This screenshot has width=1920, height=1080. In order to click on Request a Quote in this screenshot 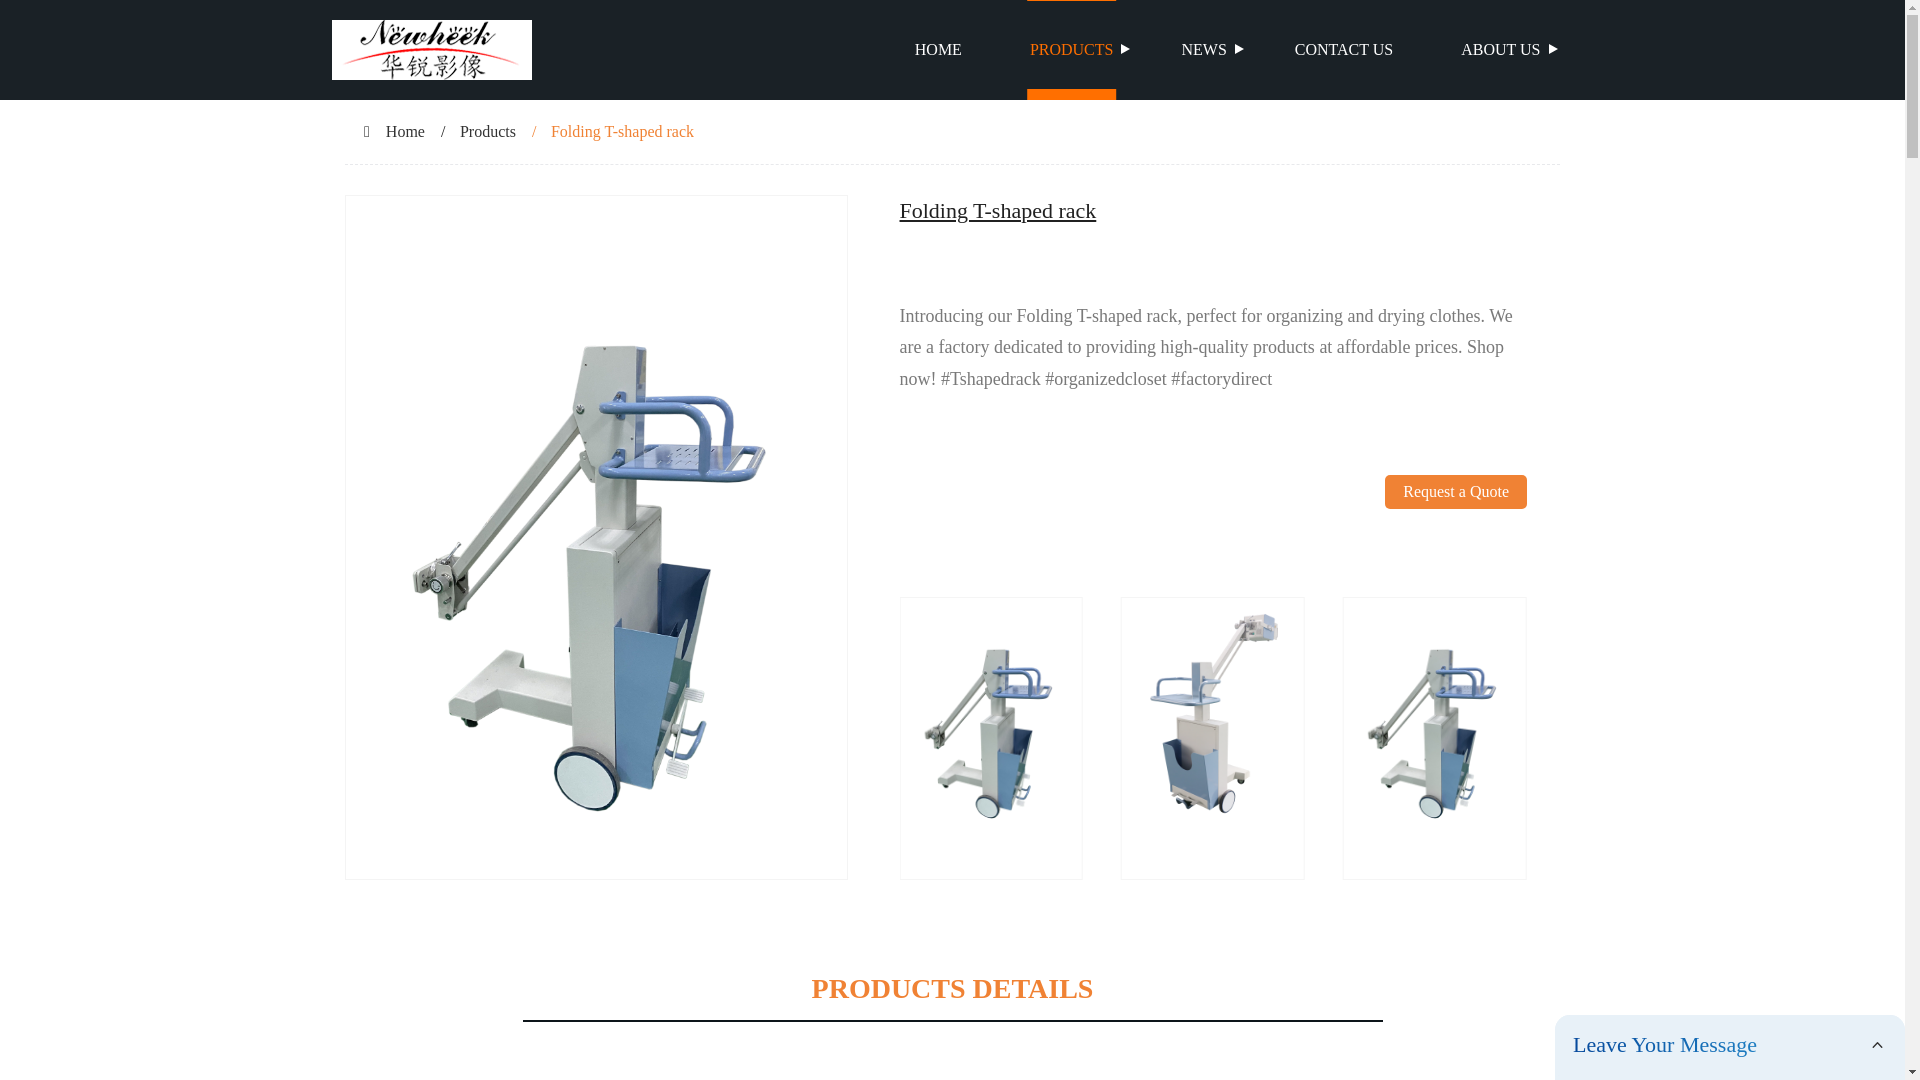, I will do `click(1455, 536)`.